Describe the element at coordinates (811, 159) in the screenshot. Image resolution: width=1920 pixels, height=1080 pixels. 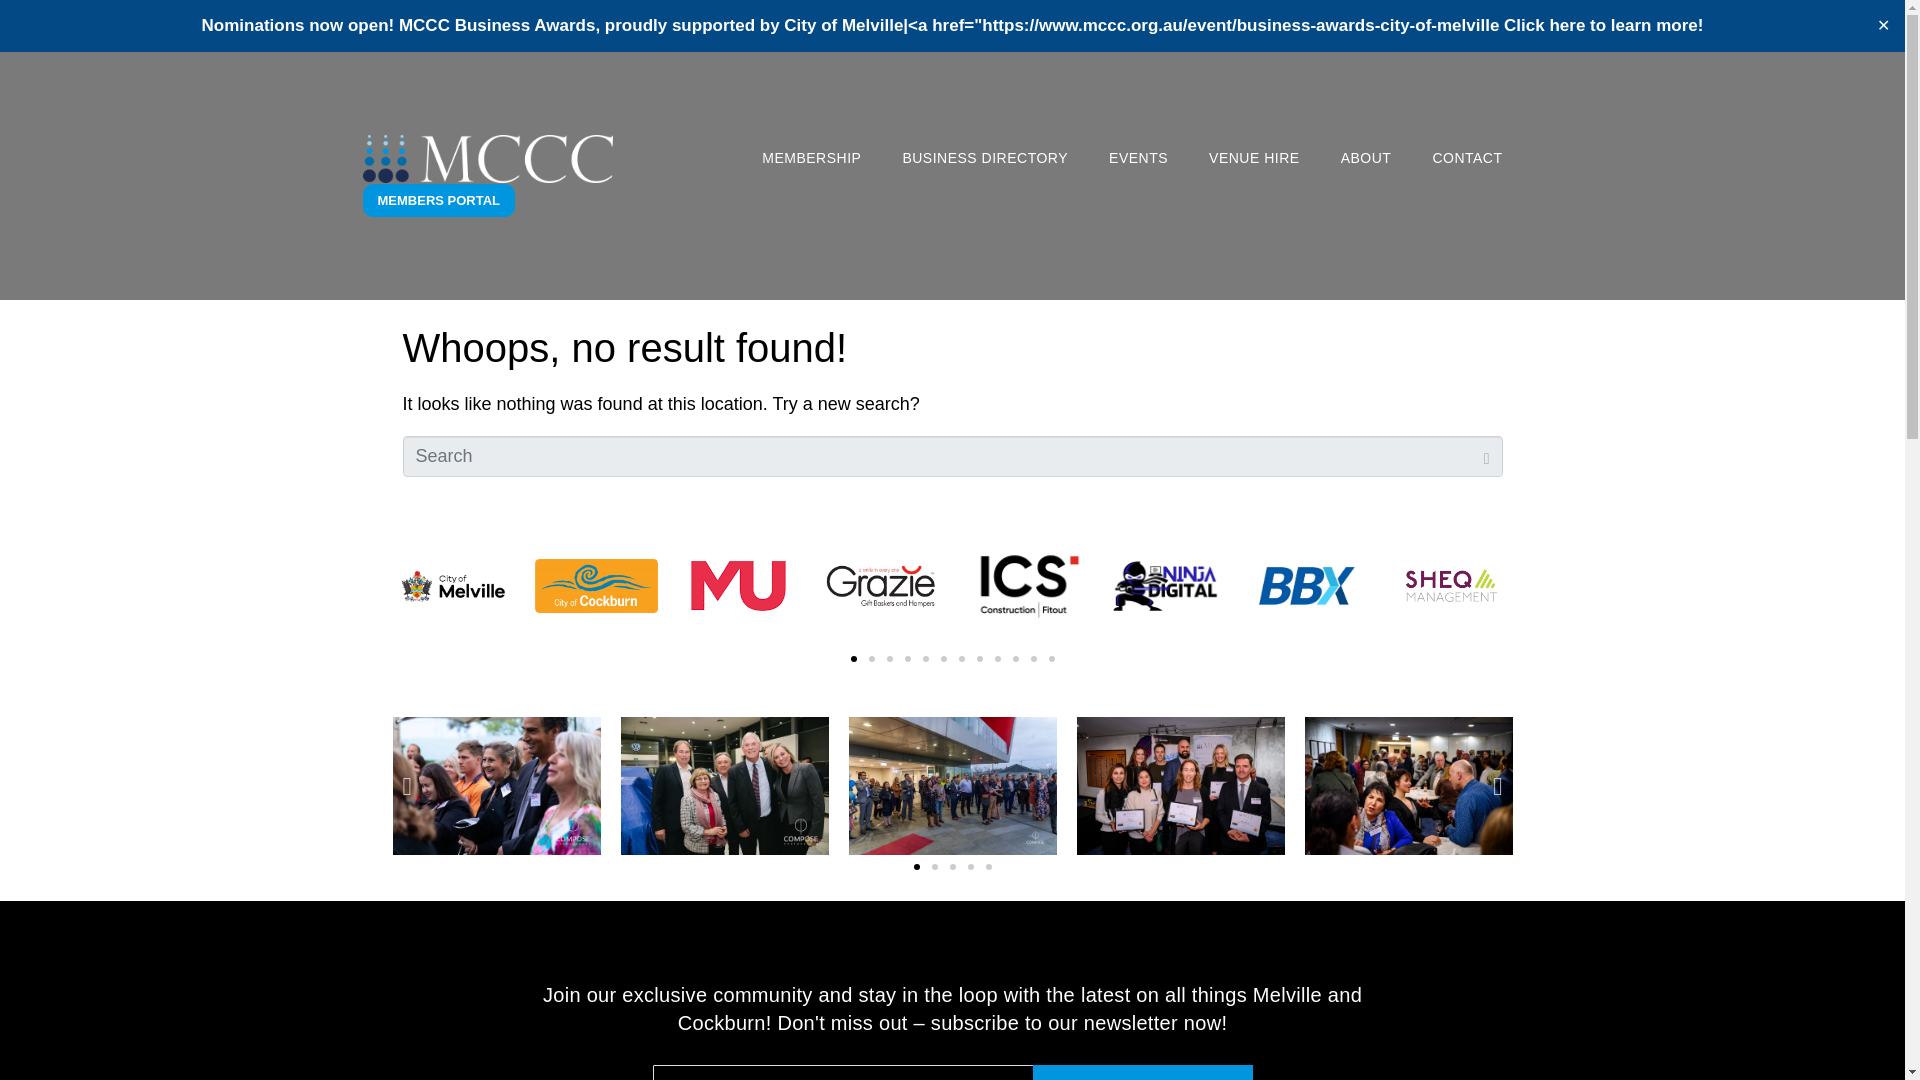
I see `MEMBERSHIP` at that location.